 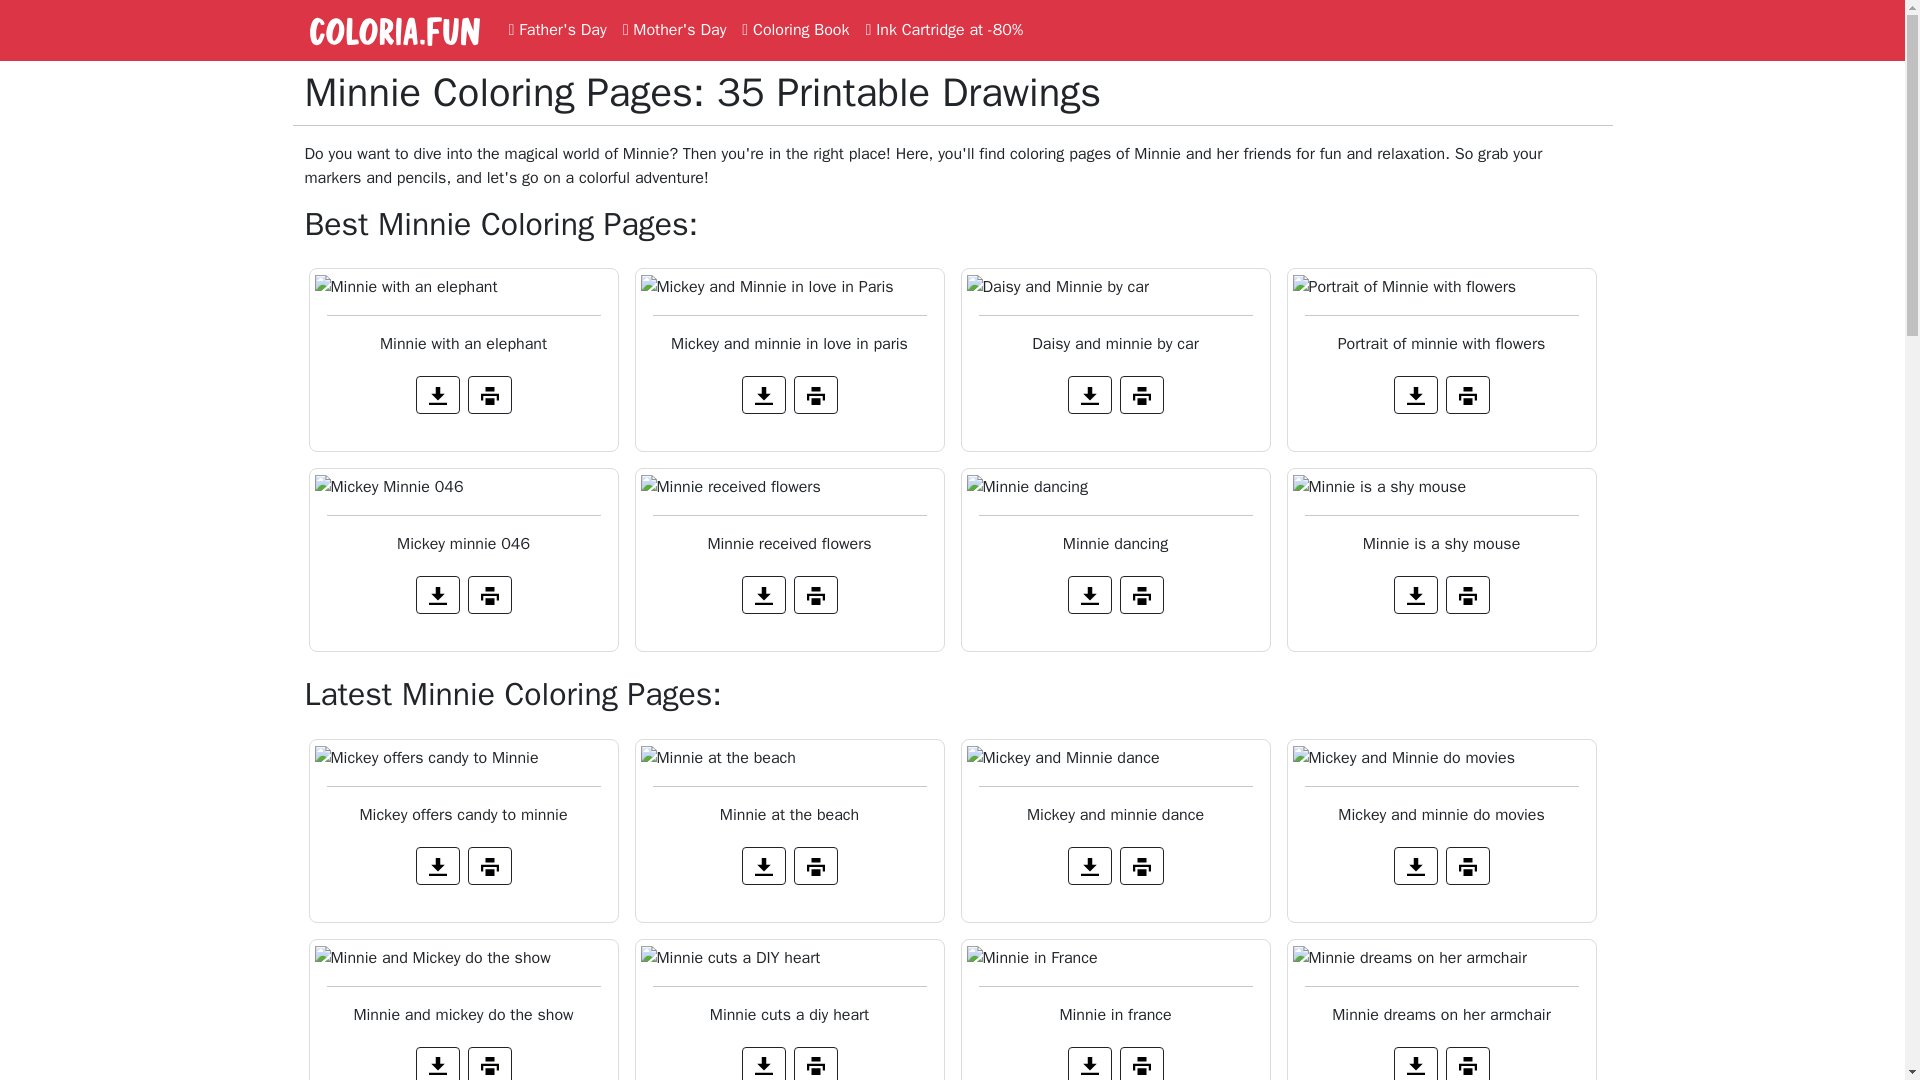 What do you see at coordinates (1416, 1063) in the screenshot?
I see `Download the coloring page` at bounding box center [1416, 1063].